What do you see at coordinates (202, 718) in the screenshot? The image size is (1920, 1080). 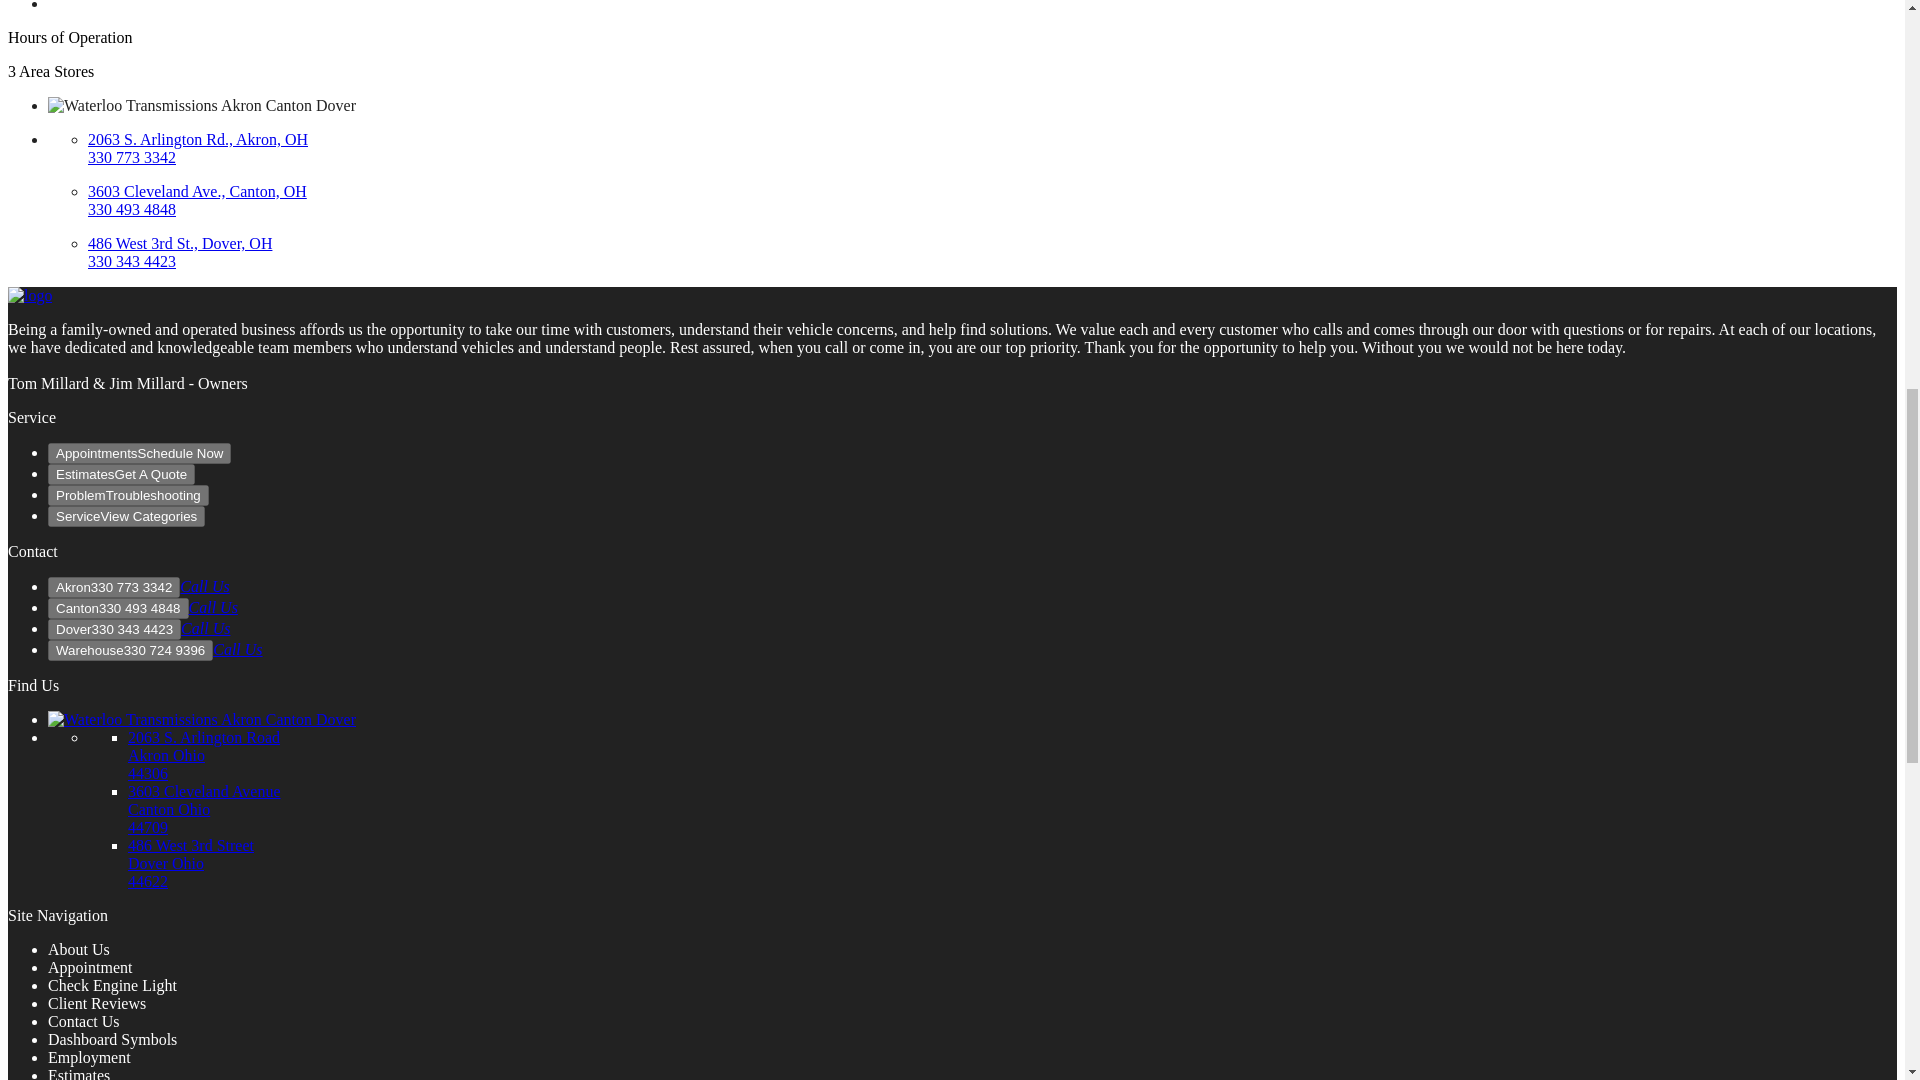 I see `Find Waterloo Transmission` at bounding box center [202, 718].